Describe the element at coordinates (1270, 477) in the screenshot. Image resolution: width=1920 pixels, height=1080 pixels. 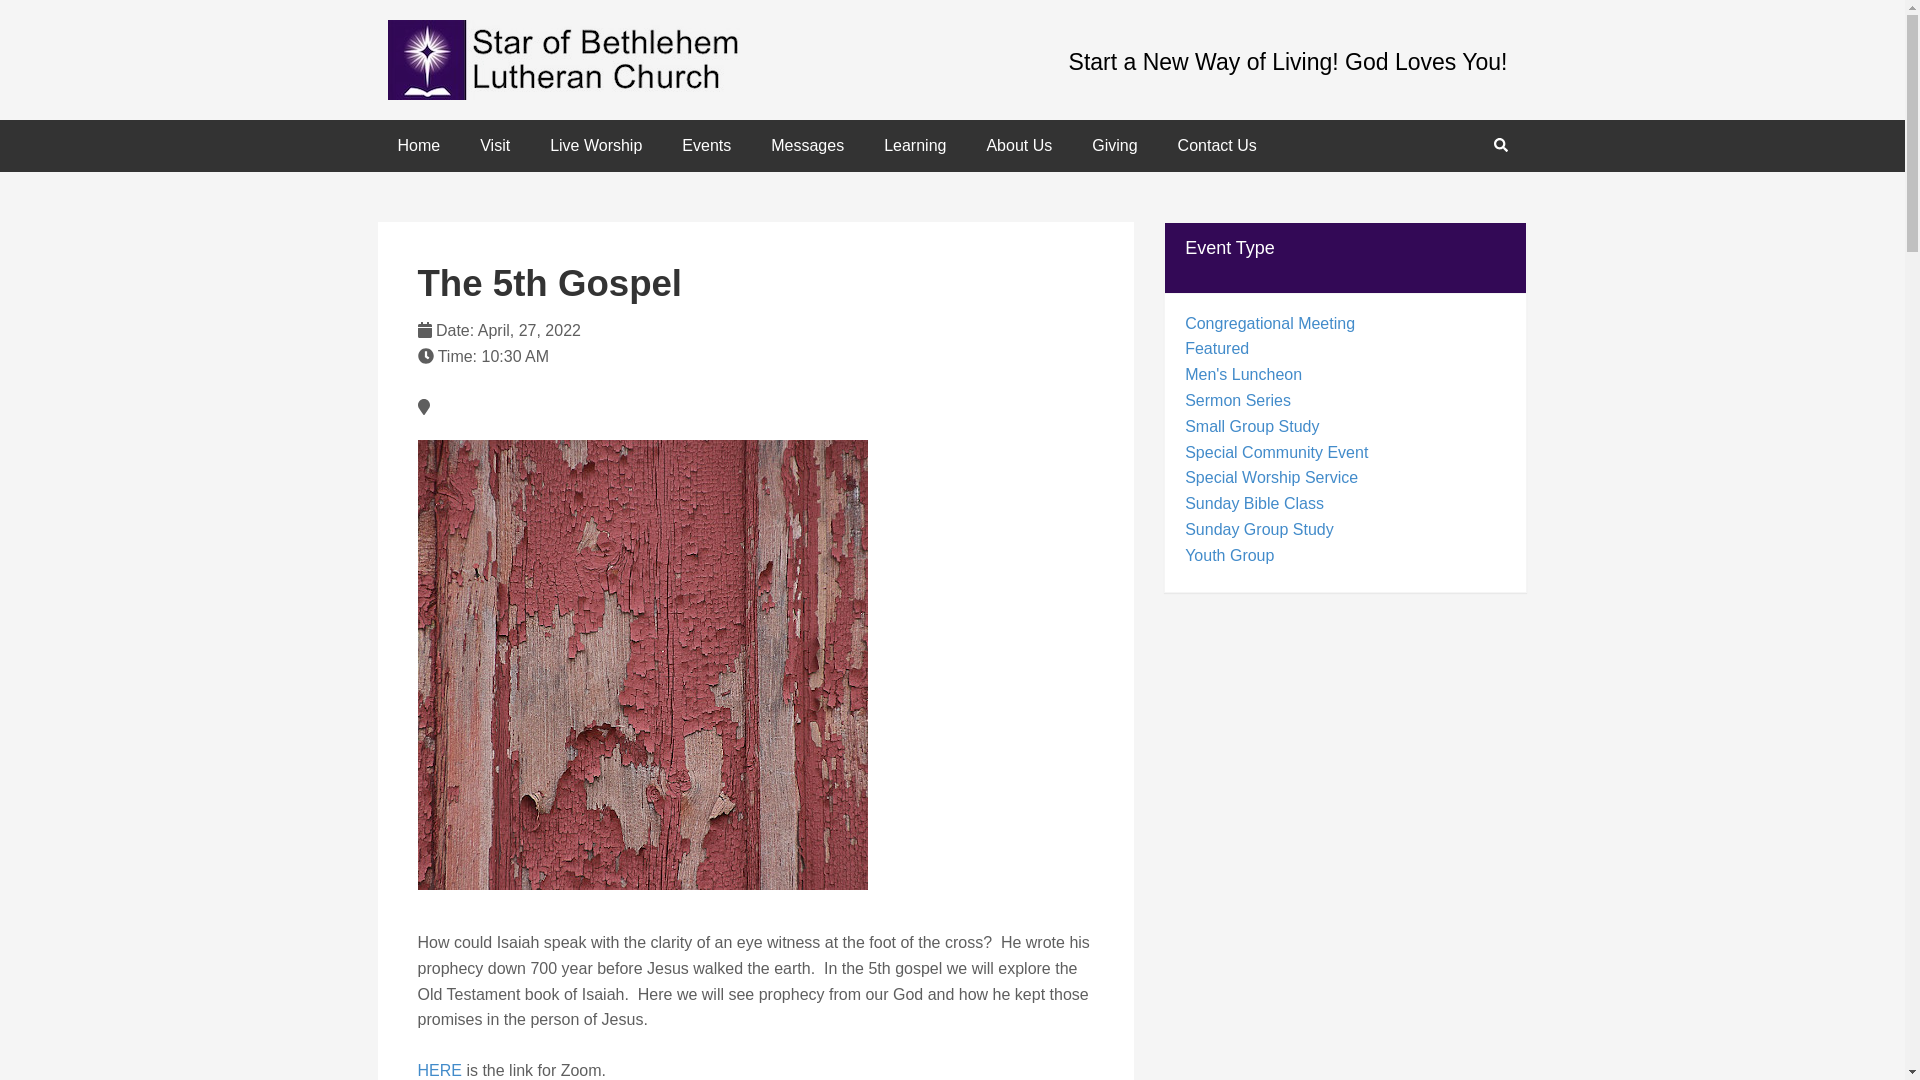
I see `Special Worship Service` at that location.